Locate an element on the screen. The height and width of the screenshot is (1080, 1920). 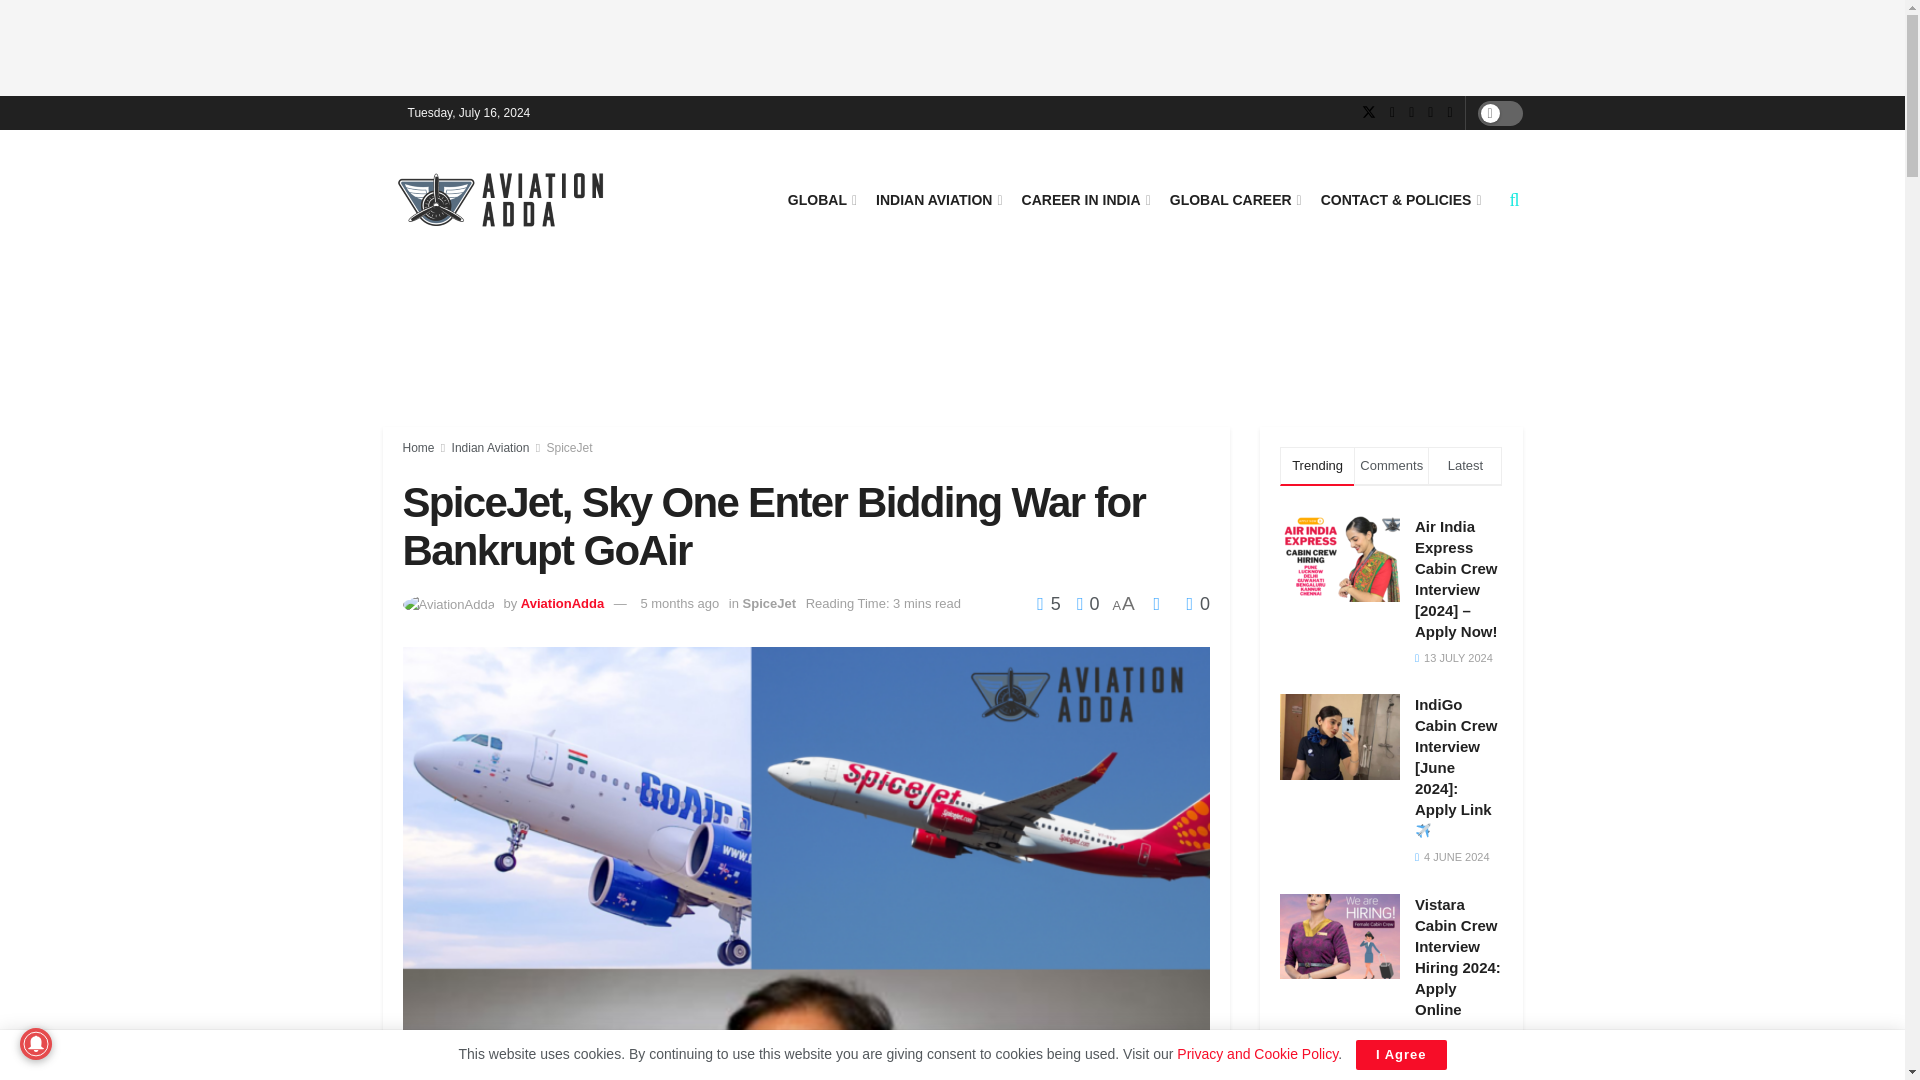
SpiceJet is located at coordinates (770, 604).